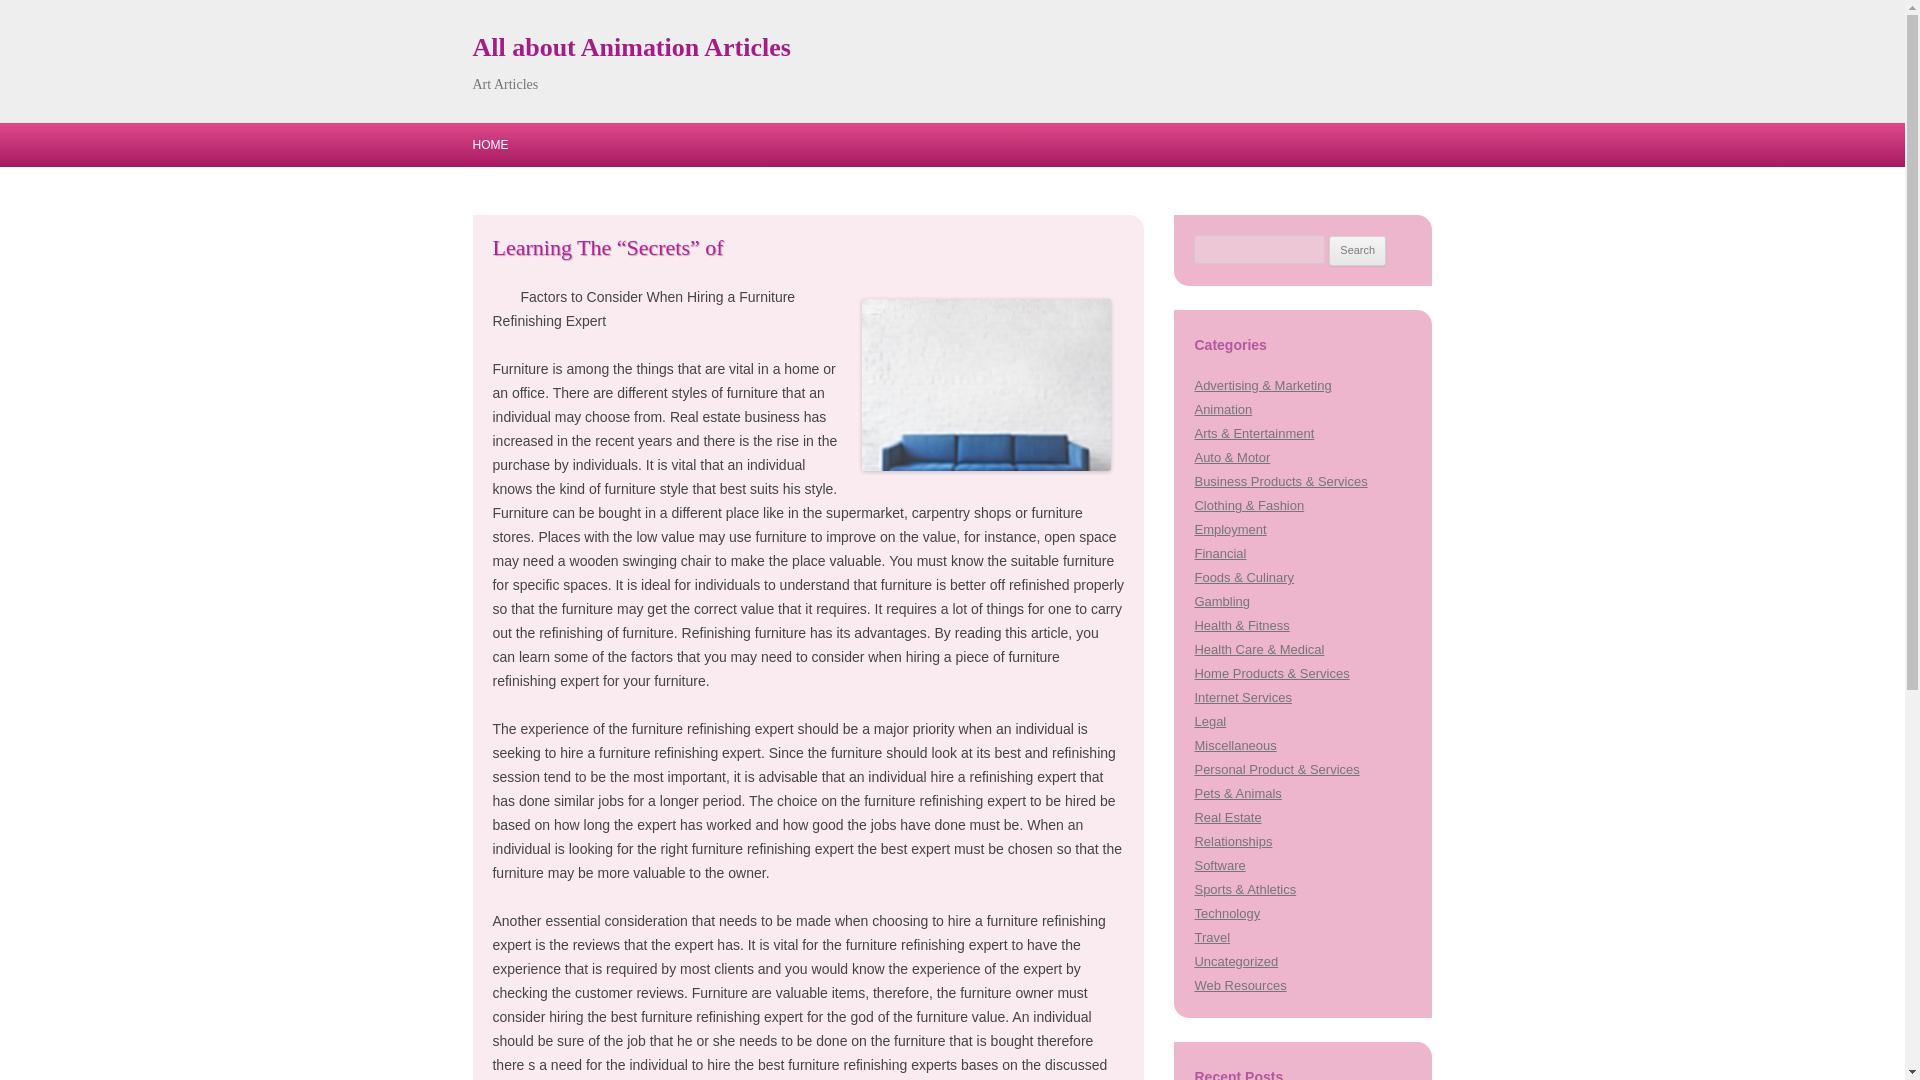 This screenshot has height=1080, width=1920. What do you see at coordinates (1235, 744) in the screenshot?
I see `Miscellaneous` at bounding box center [1235, 744].